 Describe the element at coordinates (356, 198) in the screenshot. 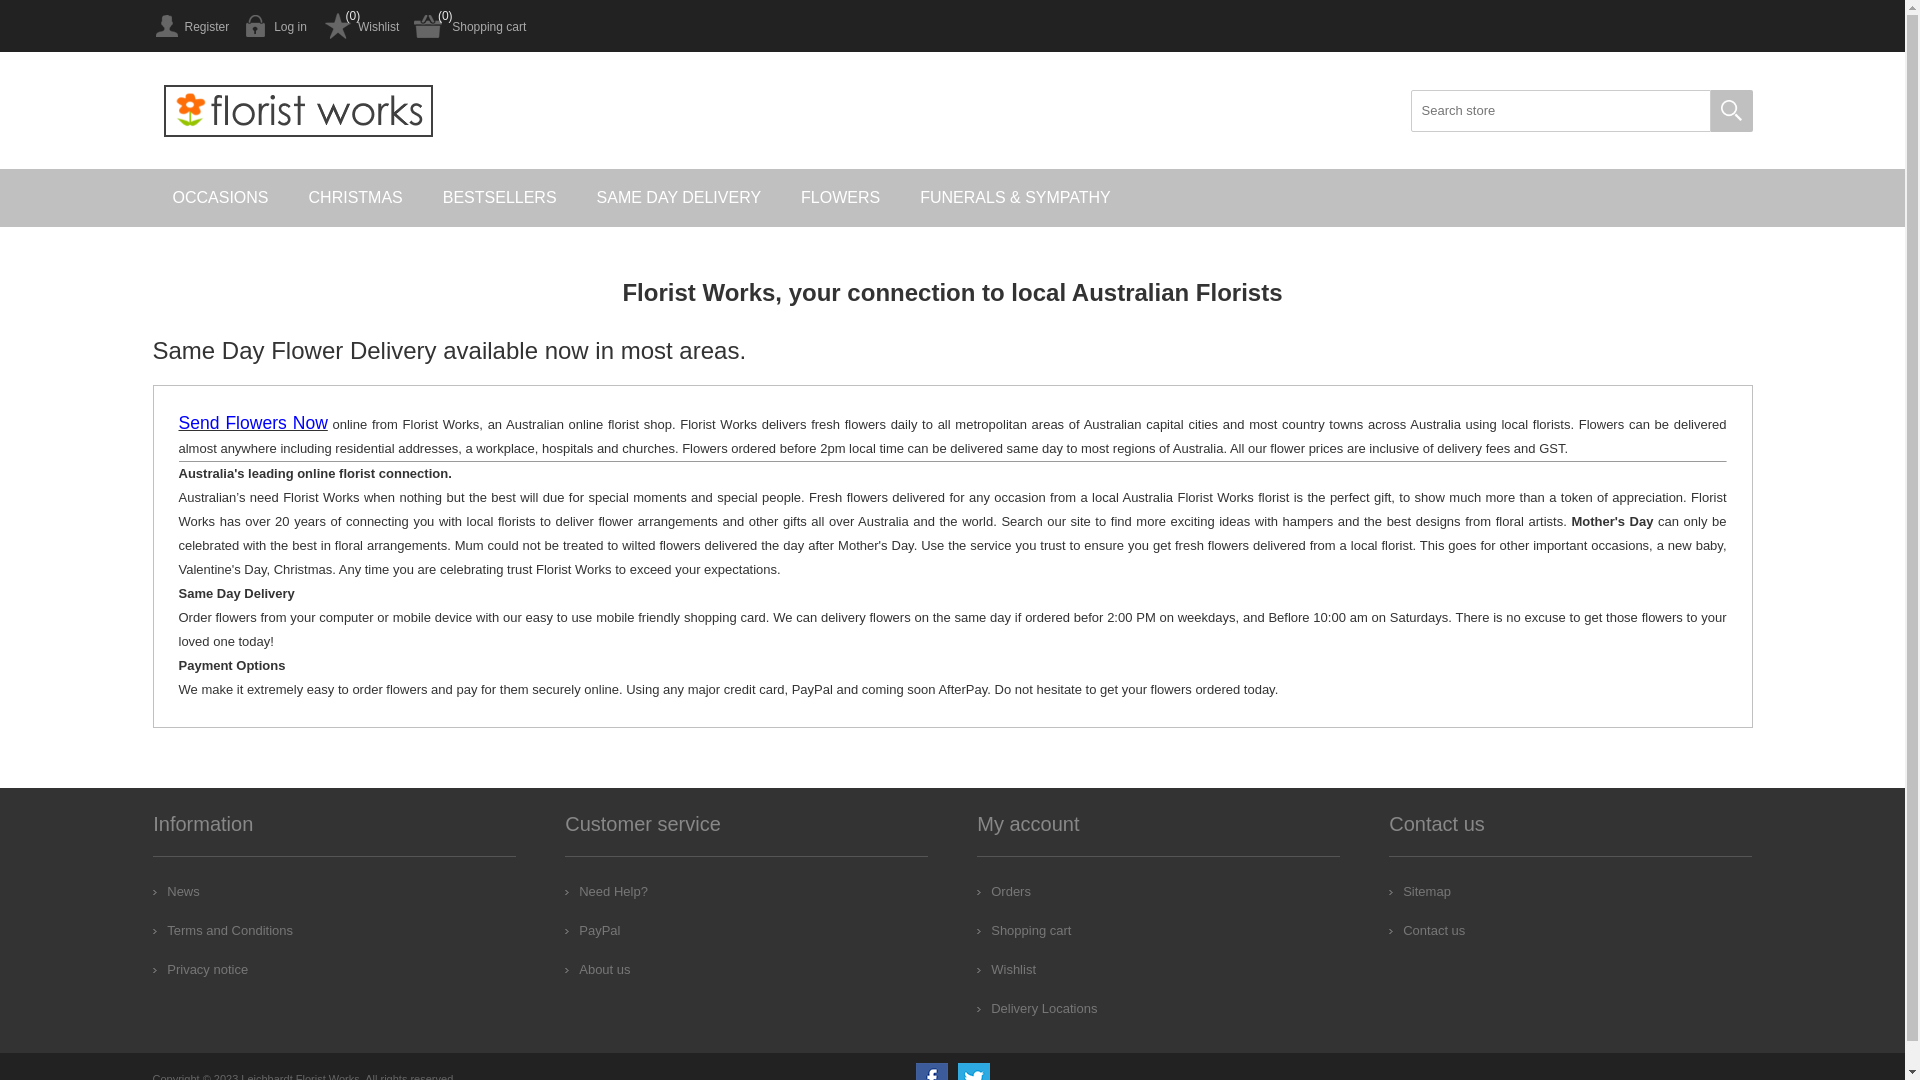

I see `CHRISTMAS` at that location.